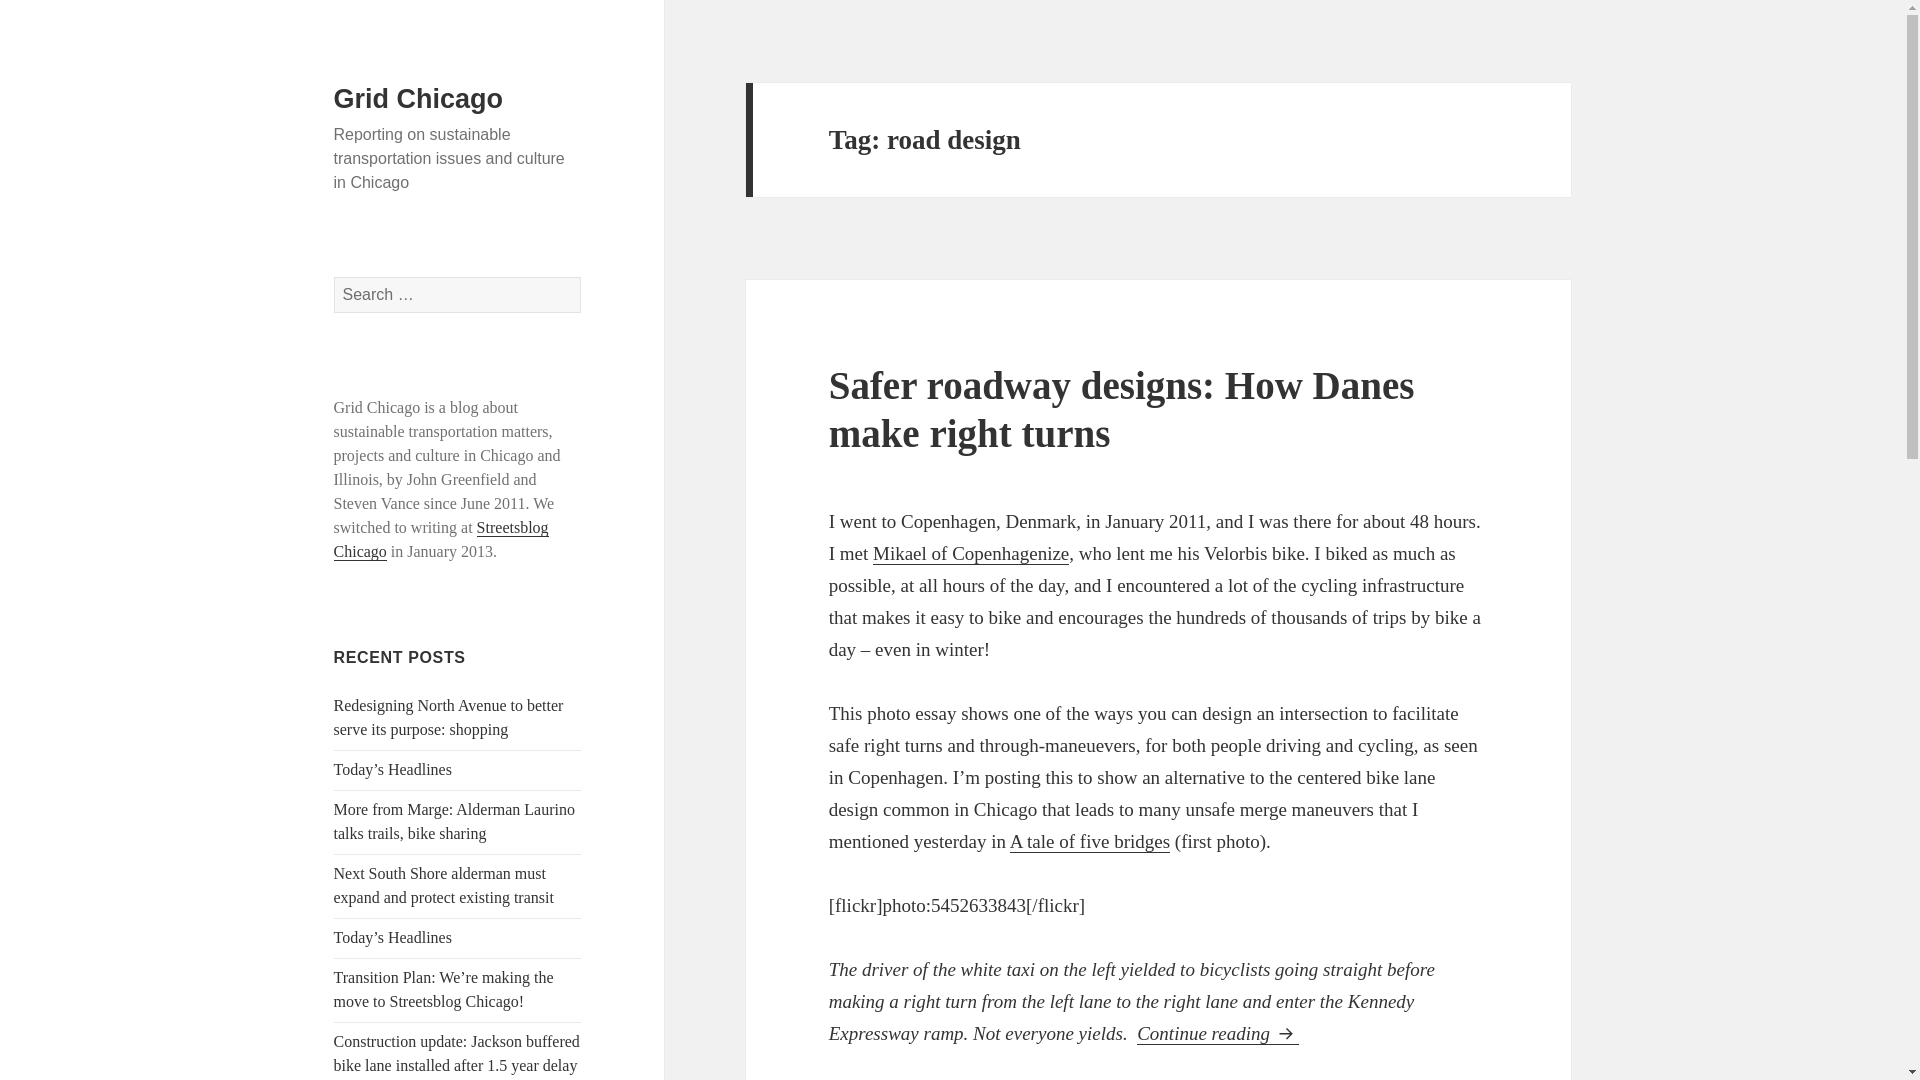  Describe the element at coordinates (1122, 408) in the screenshot. I see `Safer roadway designs: How Danes make right turns` at that location.